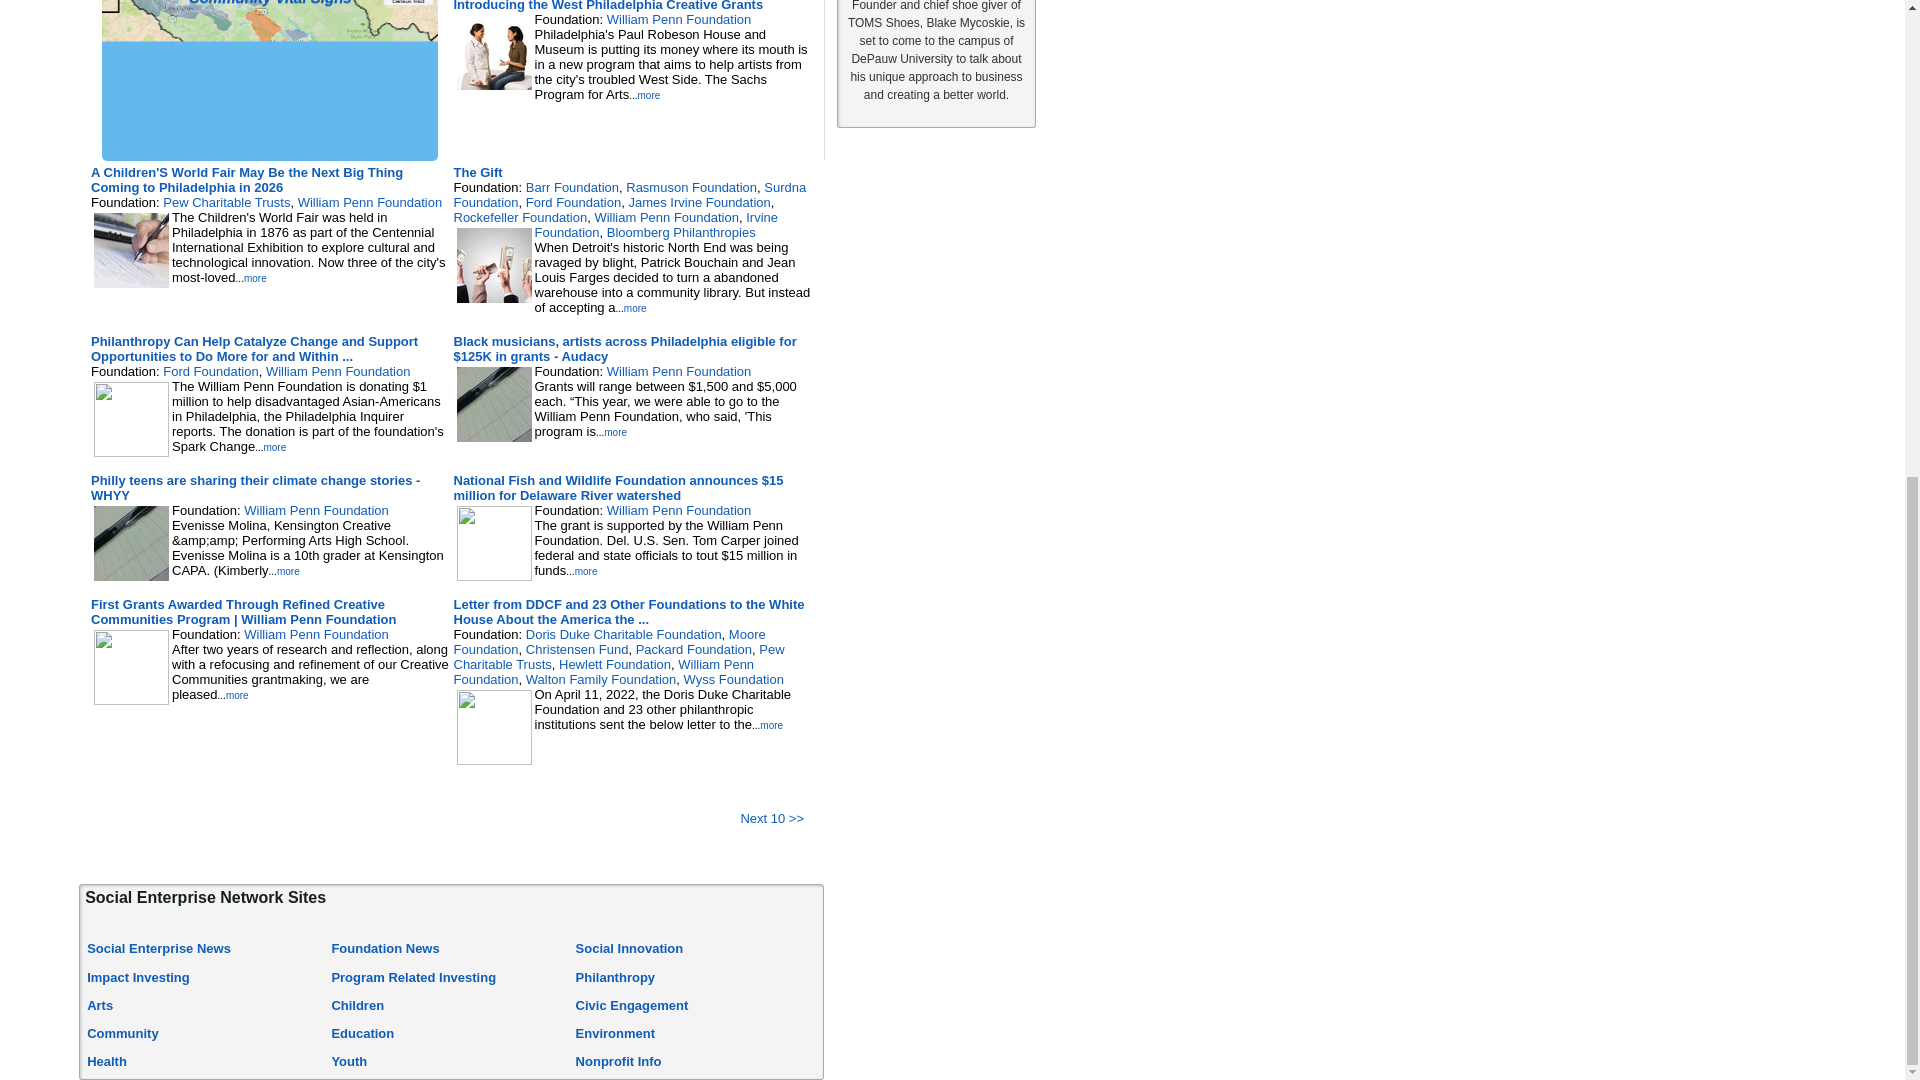 This screenshot has height=1080, width=1920. Describe the element at coordinates (572, 188) in the screenshot. I see `Barr Foundation` at that location.